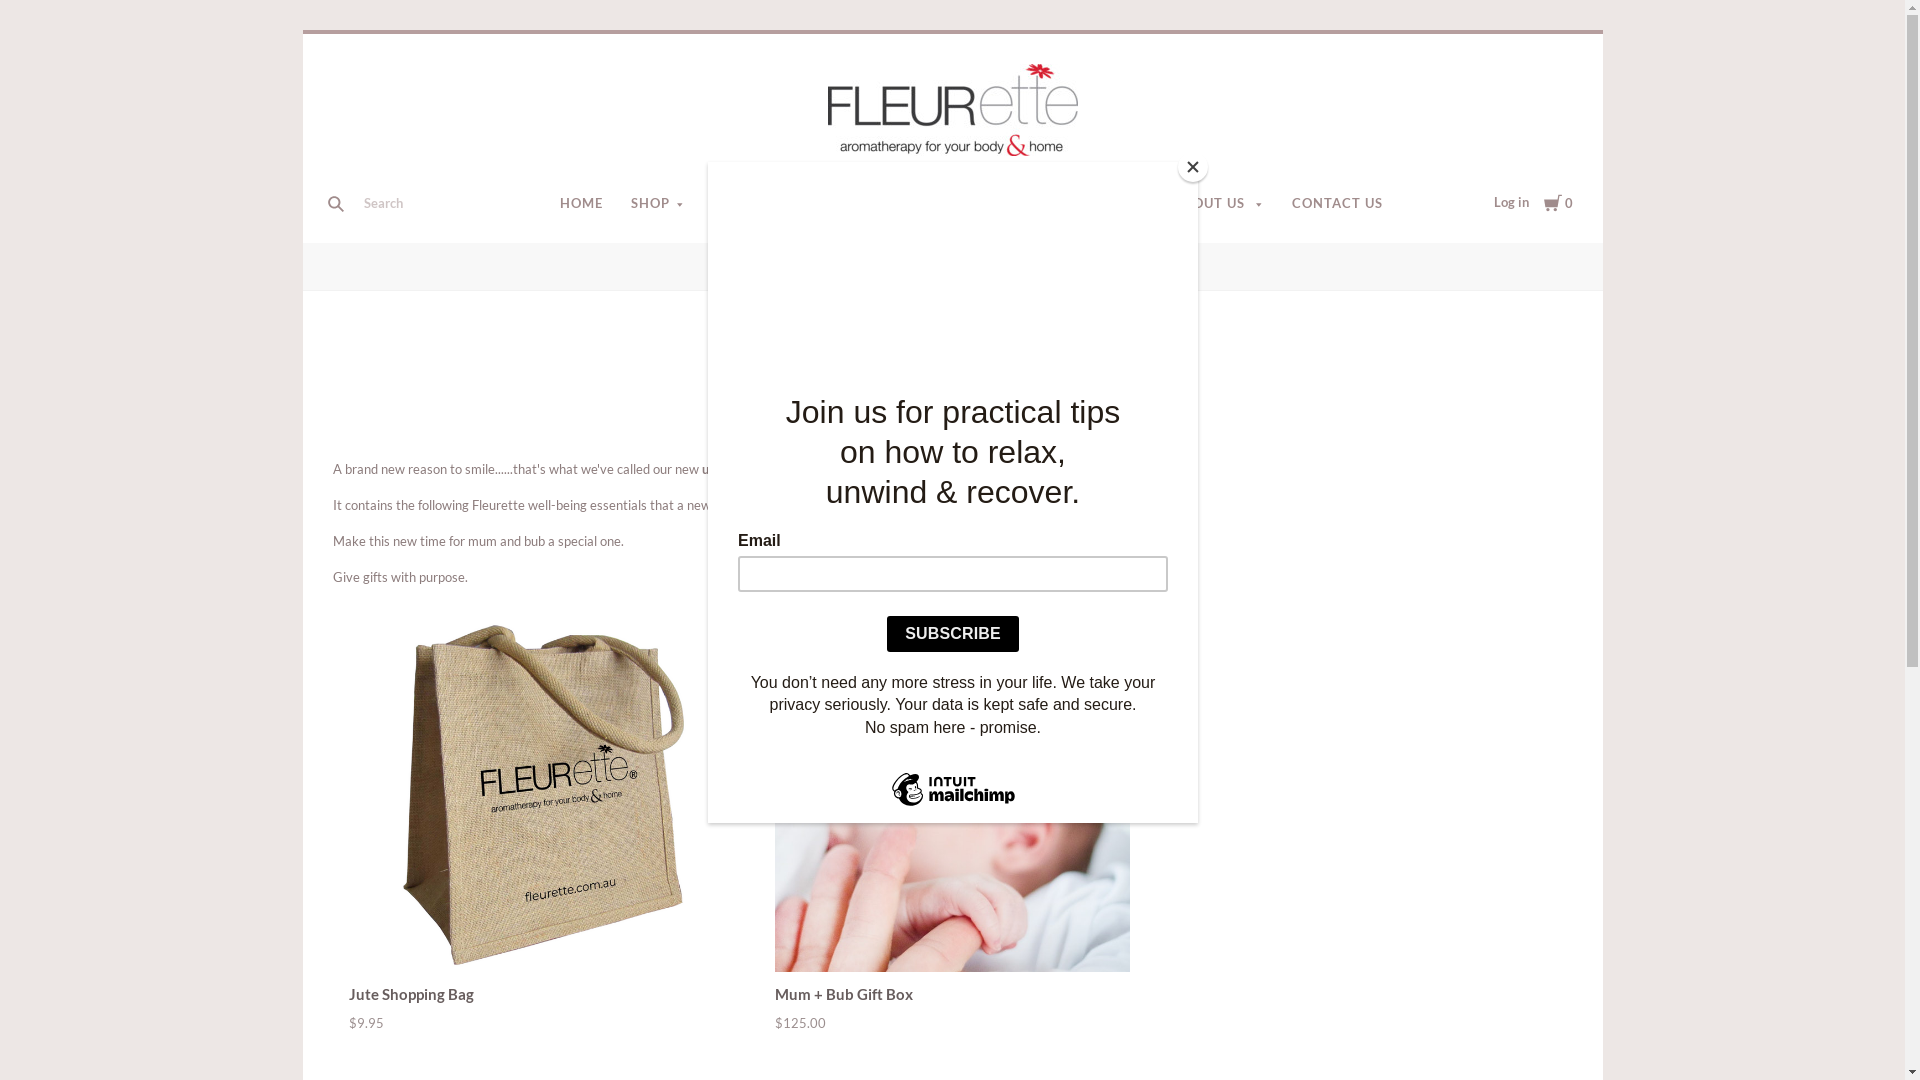  Describe the element at coordinates (928, 204) in the screenshot. I see `STOCKISTS` at that location.